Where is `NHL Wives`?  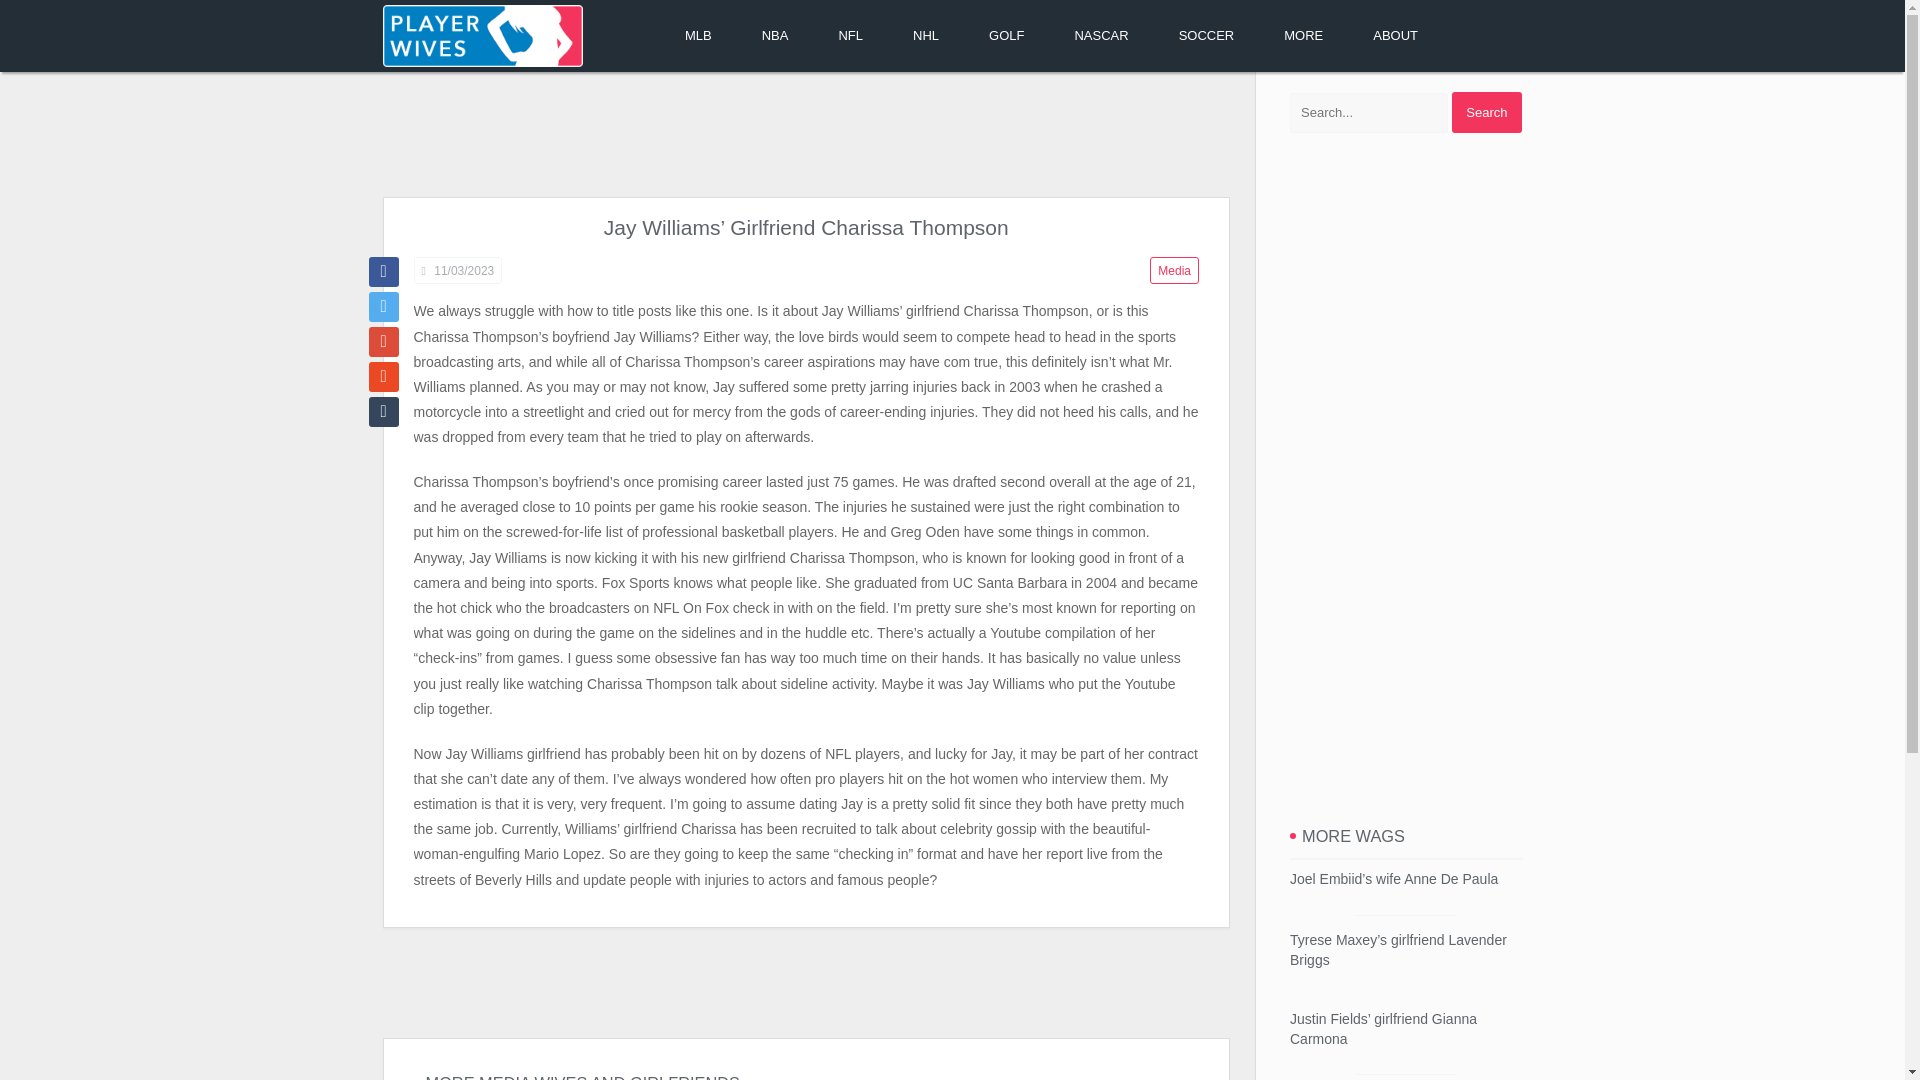 NHL Wives is located at coordinates (925, 36).